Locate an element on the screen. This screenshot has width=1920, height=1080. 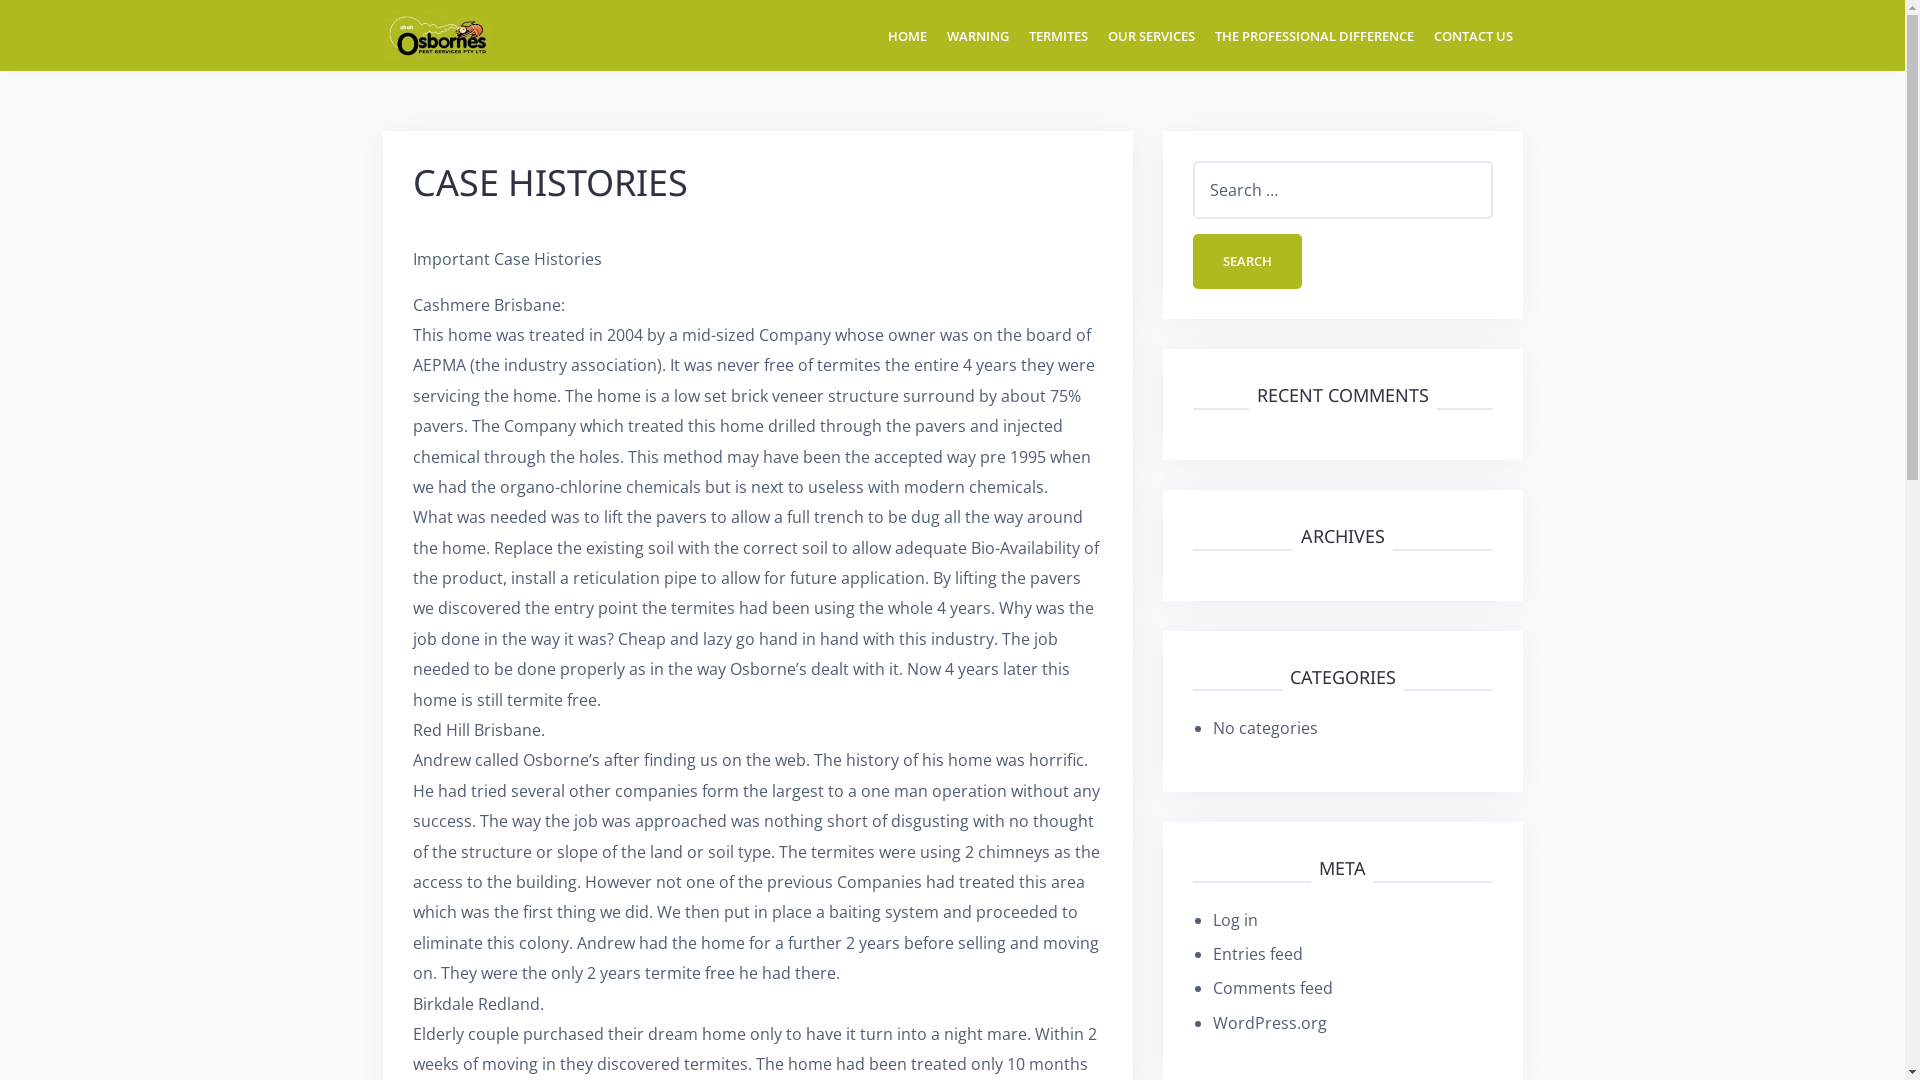
WARNING is located at coordinates (977, 36).